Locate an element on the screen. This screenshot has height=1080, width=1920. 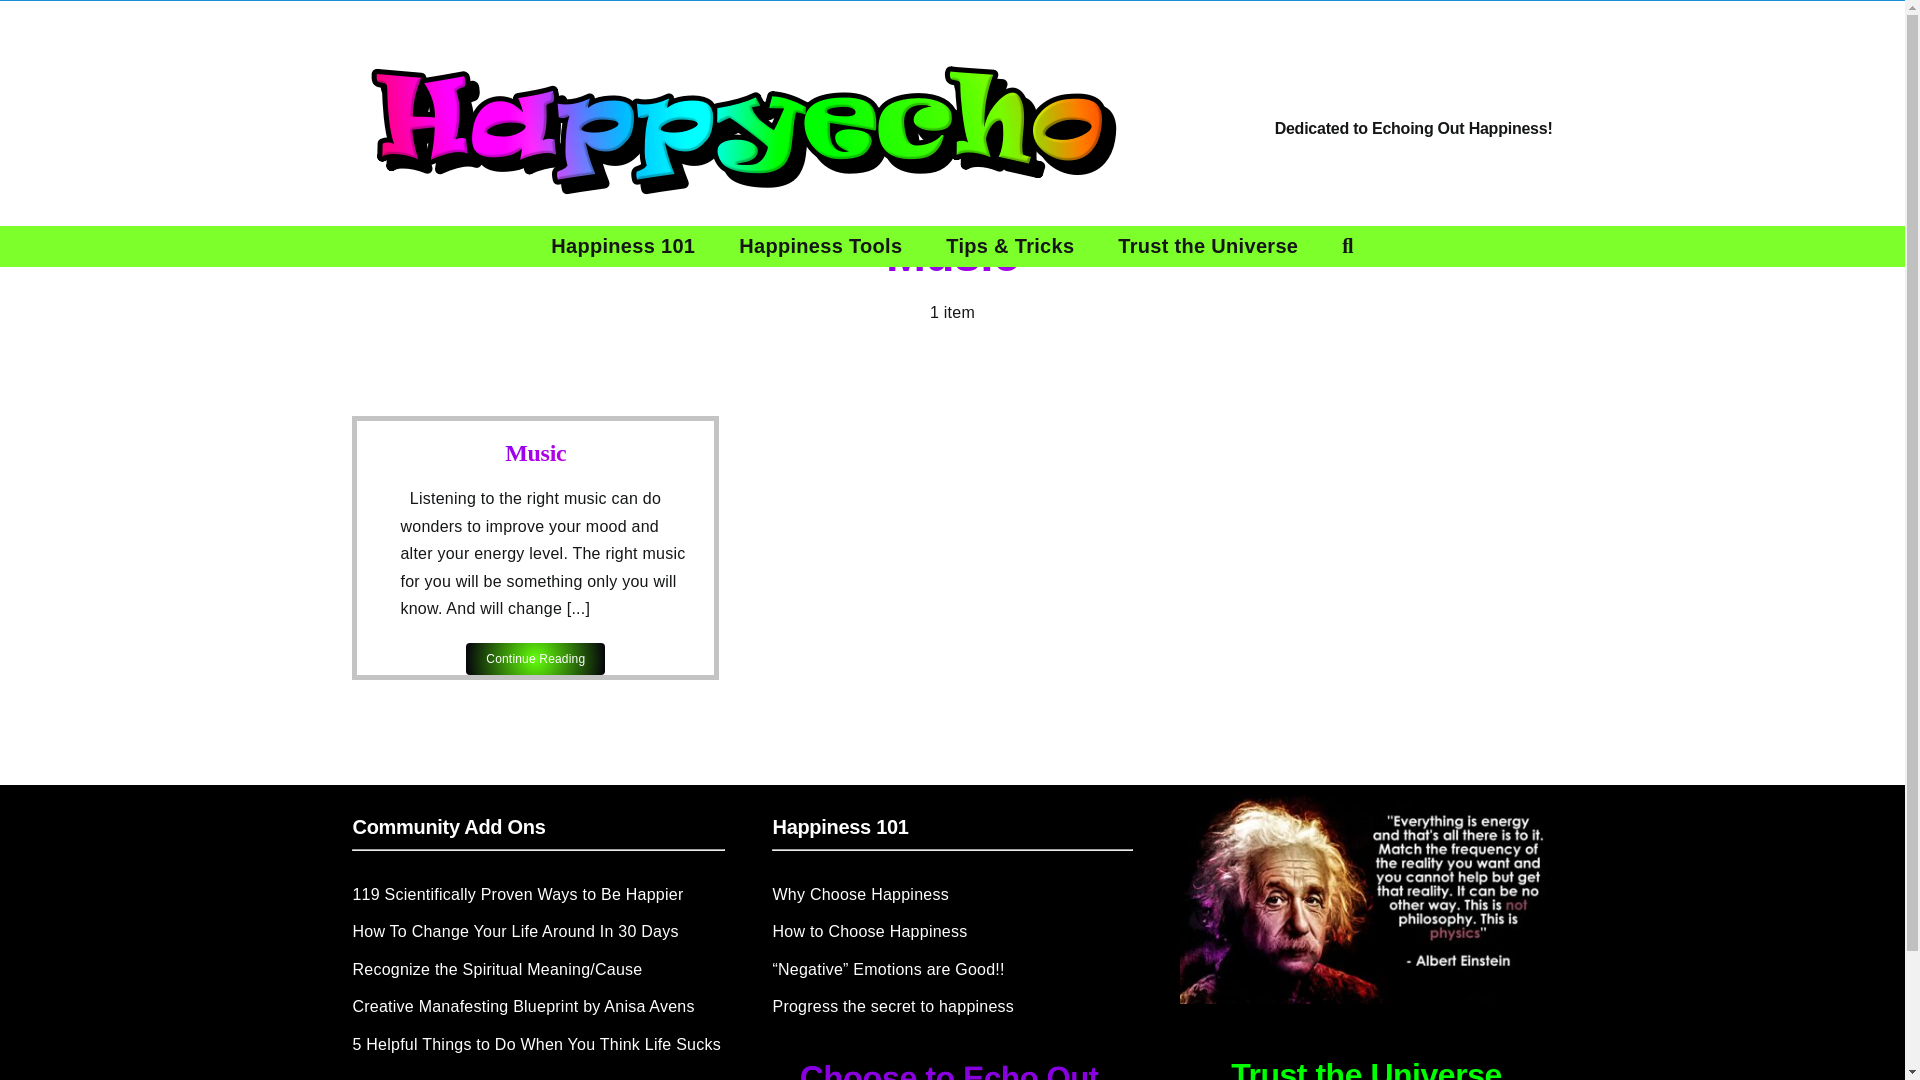
Happiness Tools is located at coordinates (820, 245).